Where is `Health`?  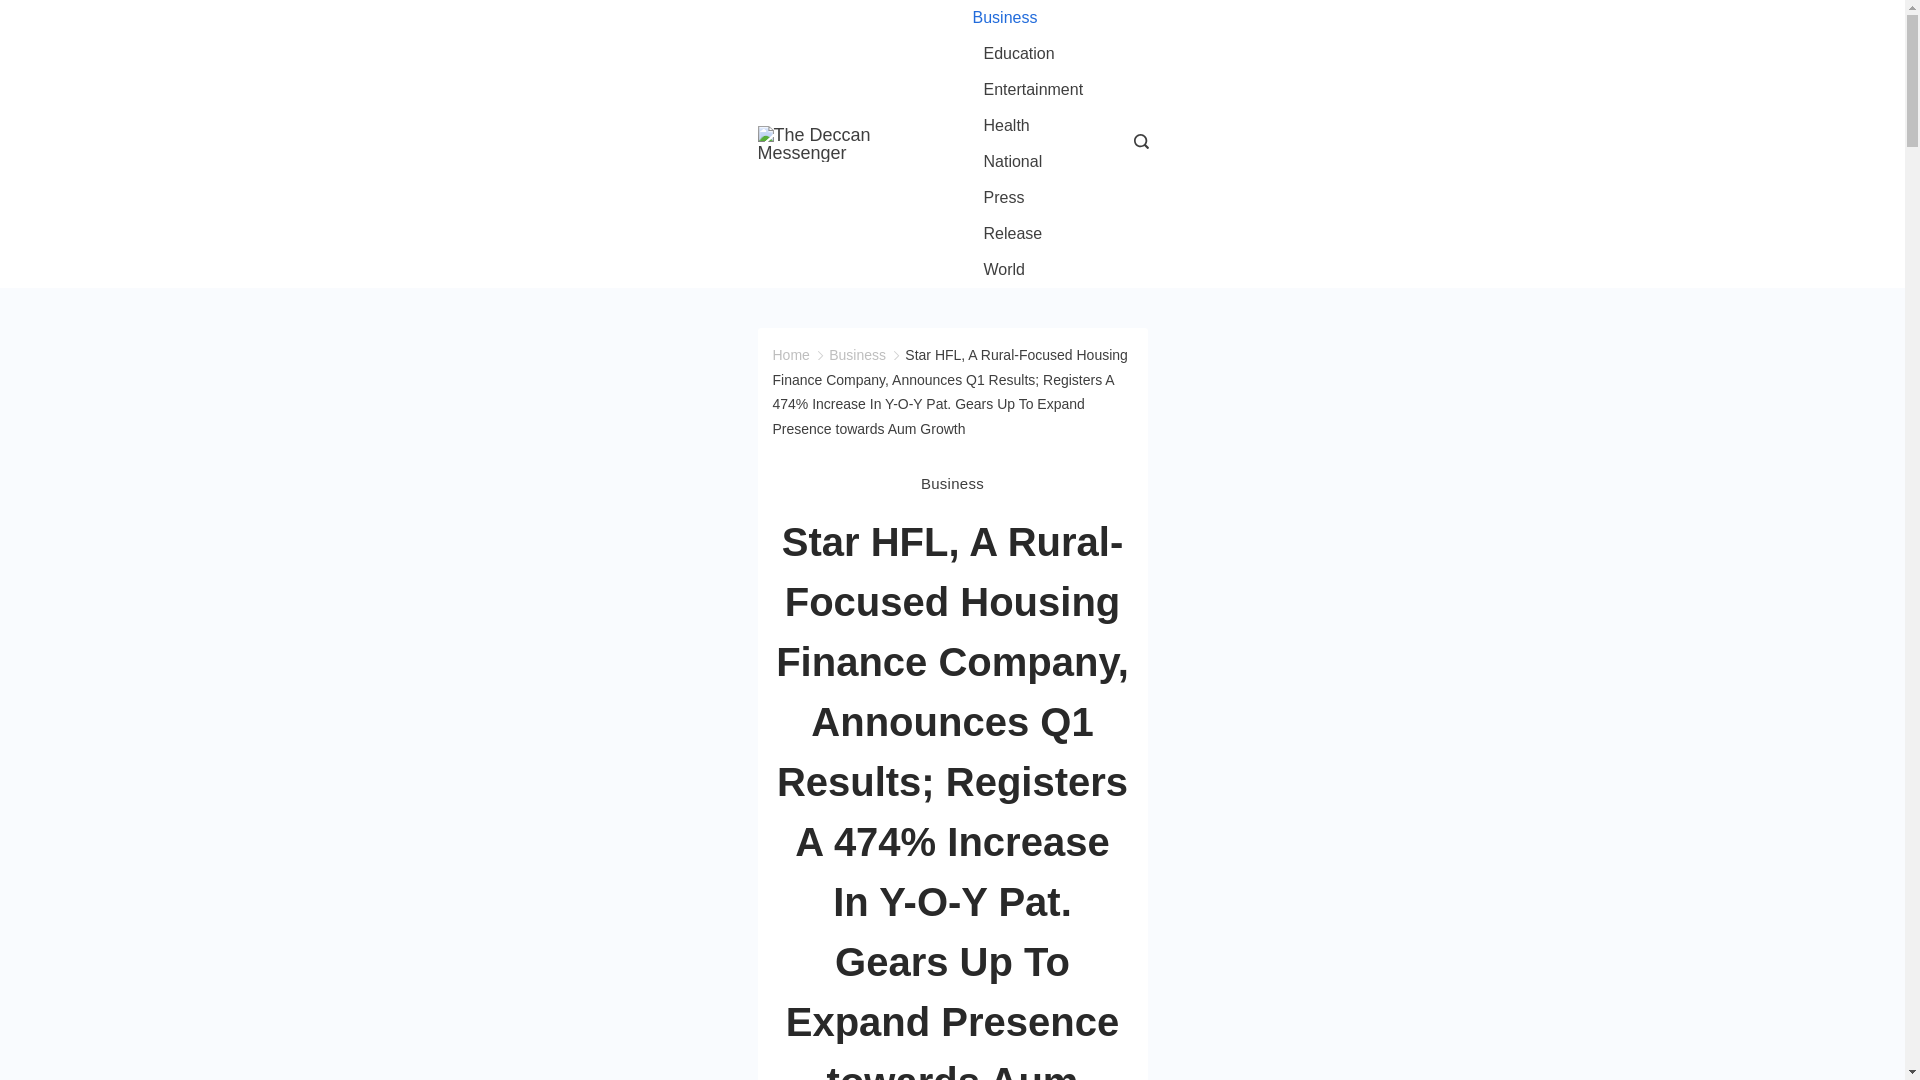
Health is located at coordinates (1006, 126).